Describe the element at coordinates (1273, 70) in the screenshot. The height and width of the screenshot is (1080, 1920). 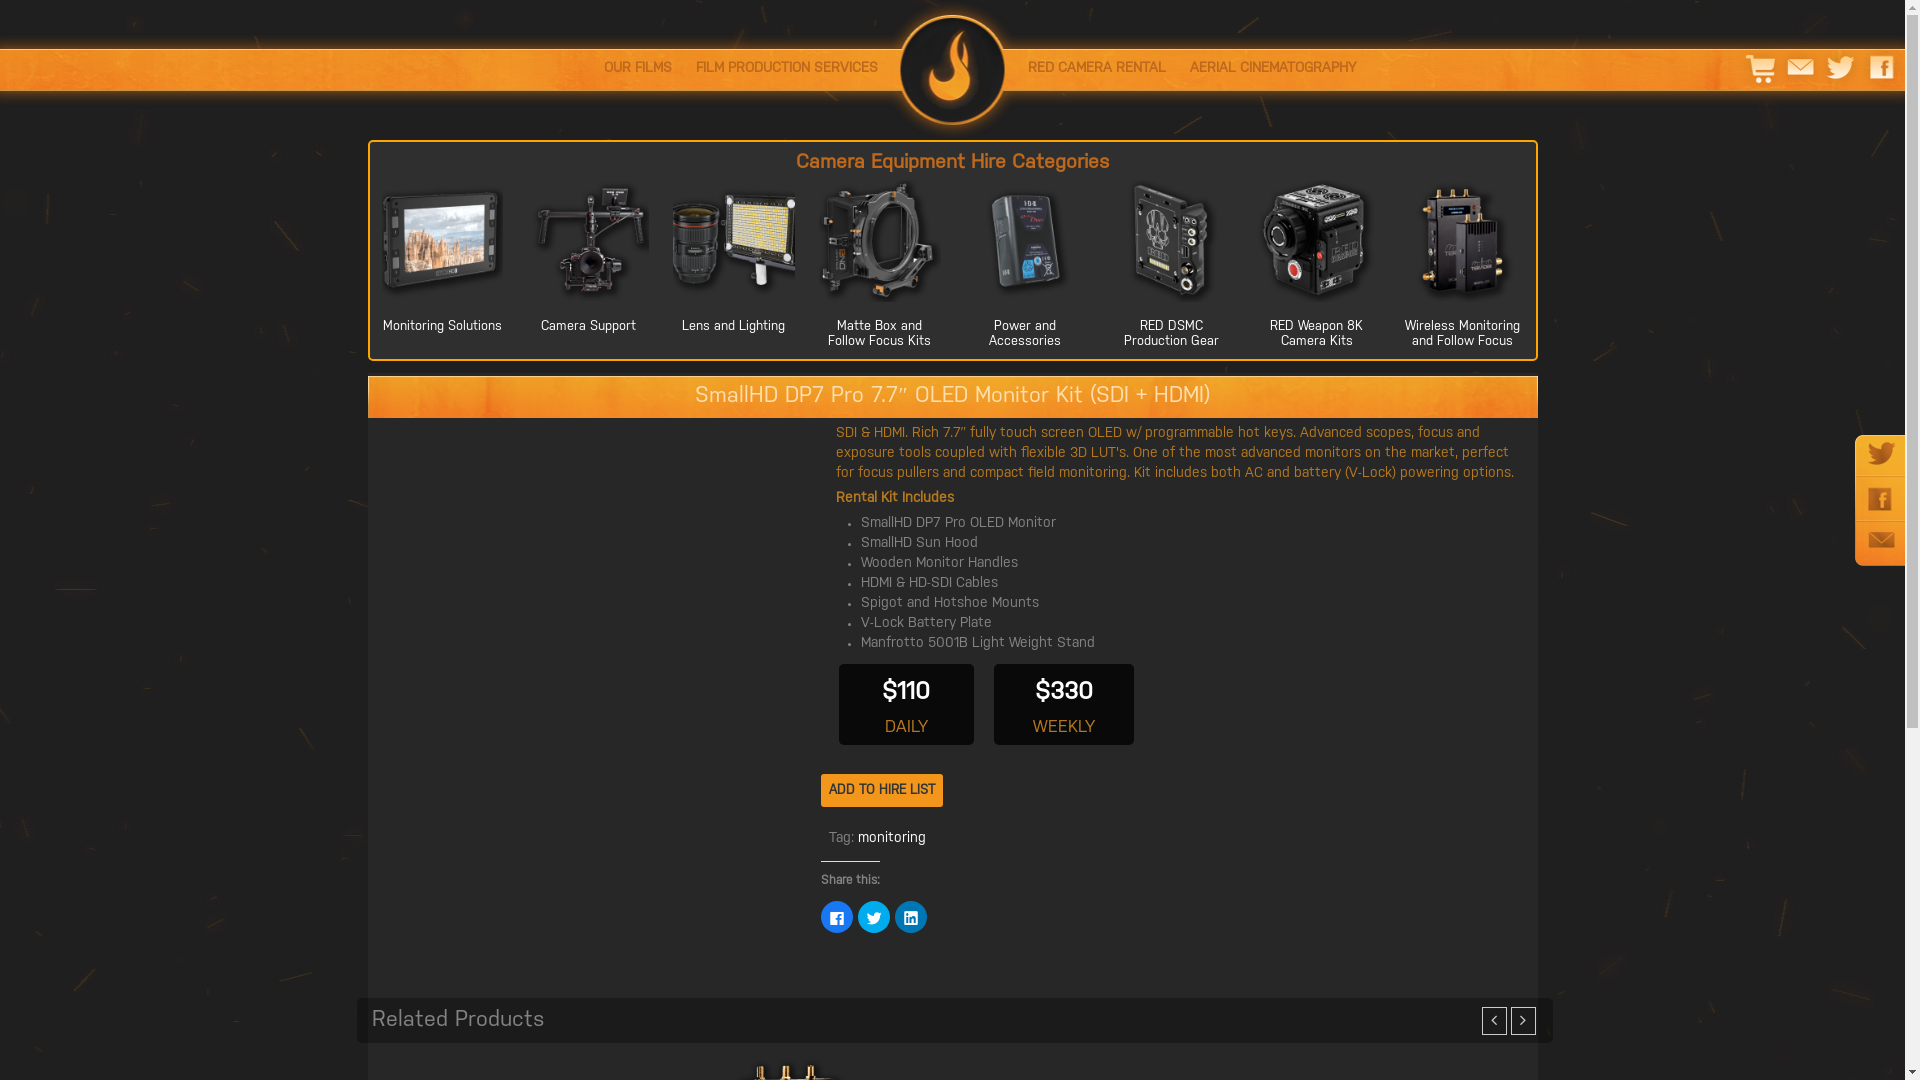
I see `AERIAL CINEMATOGRAPHY` at that location.